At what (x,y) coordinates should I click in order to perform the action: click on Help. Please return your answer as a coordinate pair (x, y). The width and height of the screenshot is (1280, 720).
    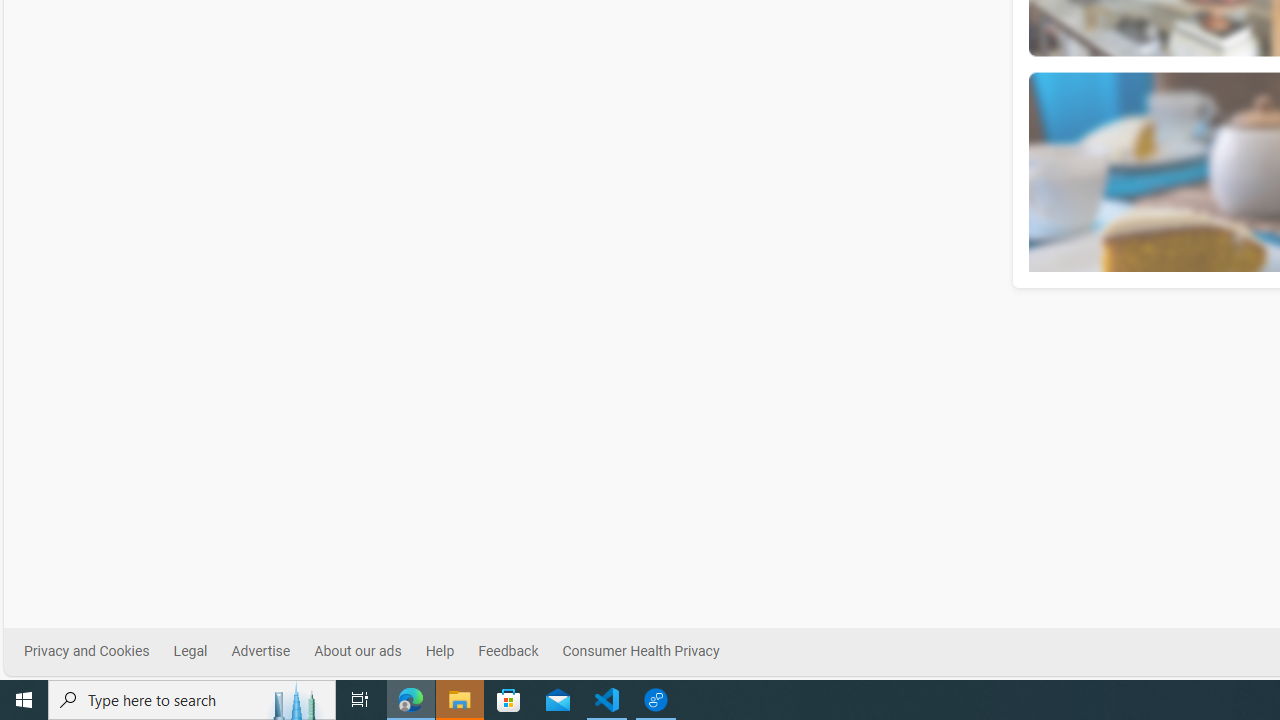
    Looking at the image, I should click on (451, 652).